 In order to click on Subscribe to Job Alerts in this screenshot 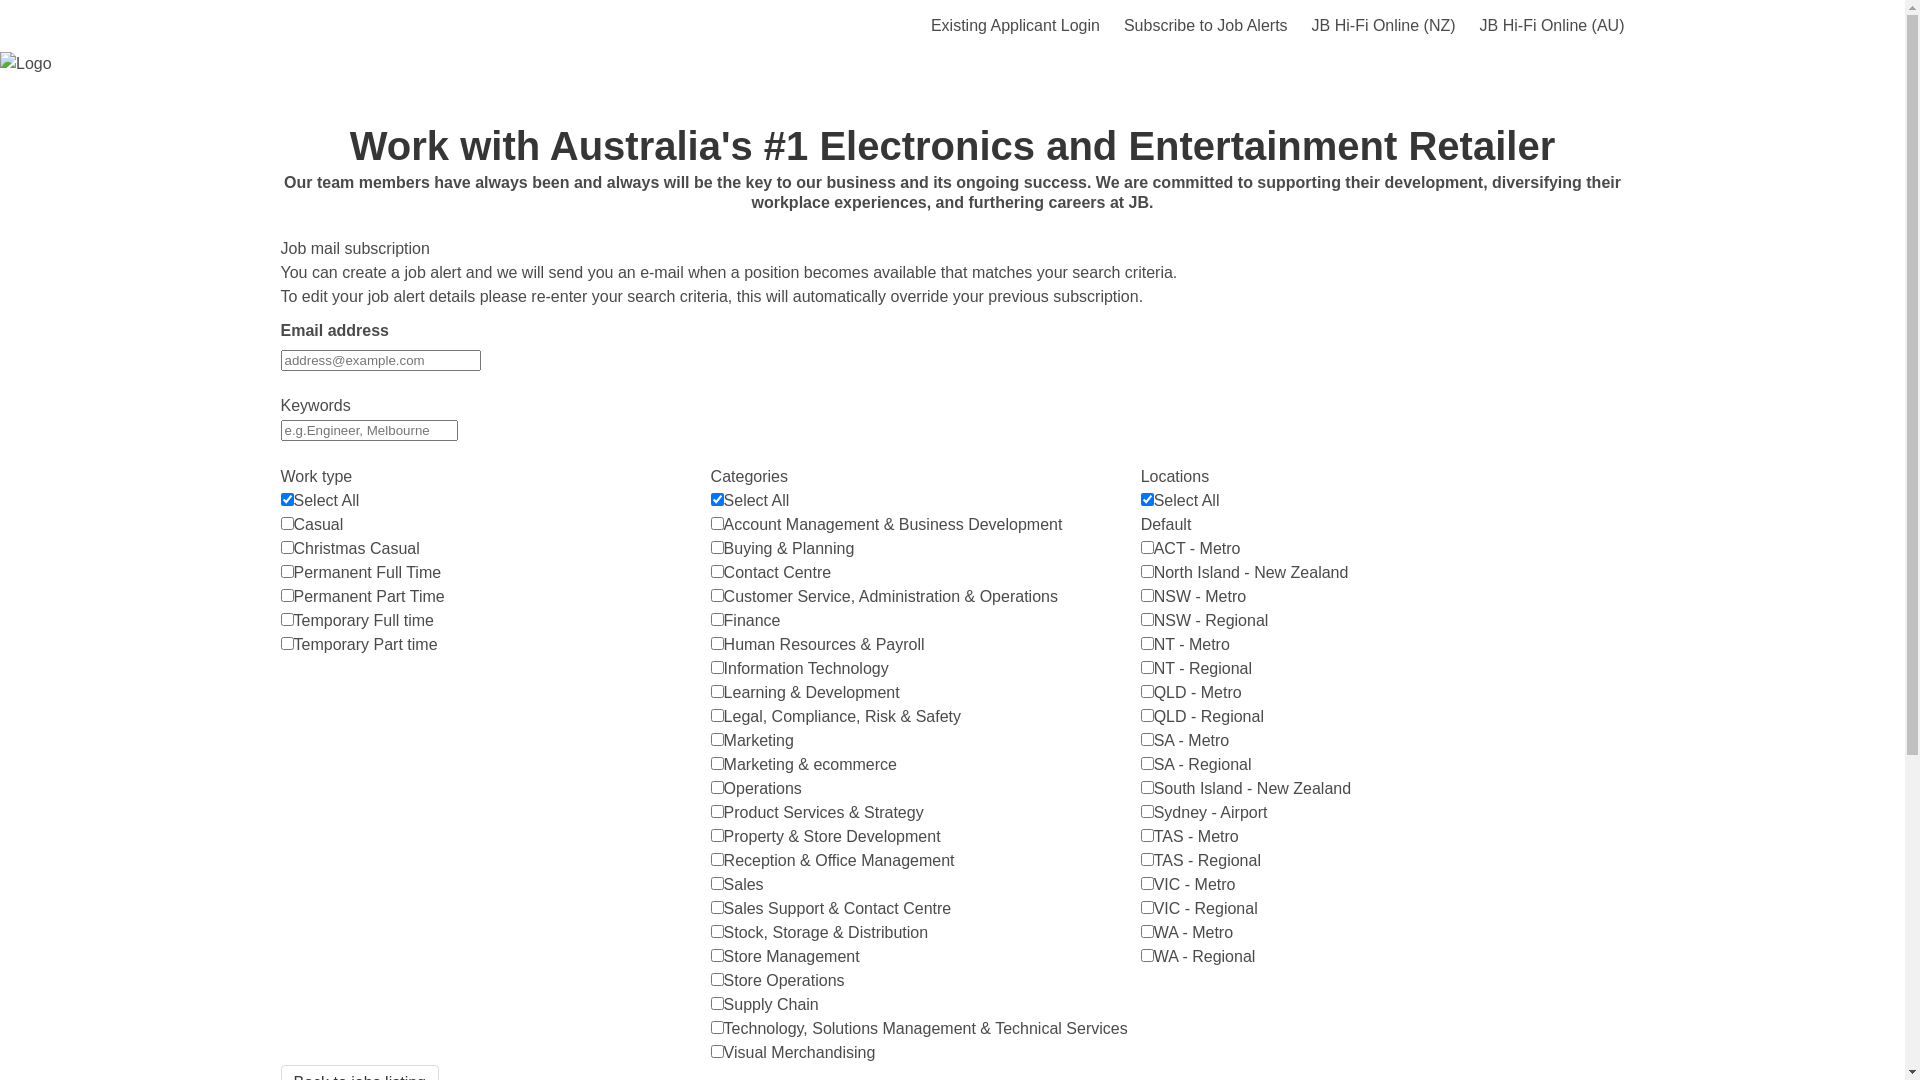, I will do `click(1206, 26)`.